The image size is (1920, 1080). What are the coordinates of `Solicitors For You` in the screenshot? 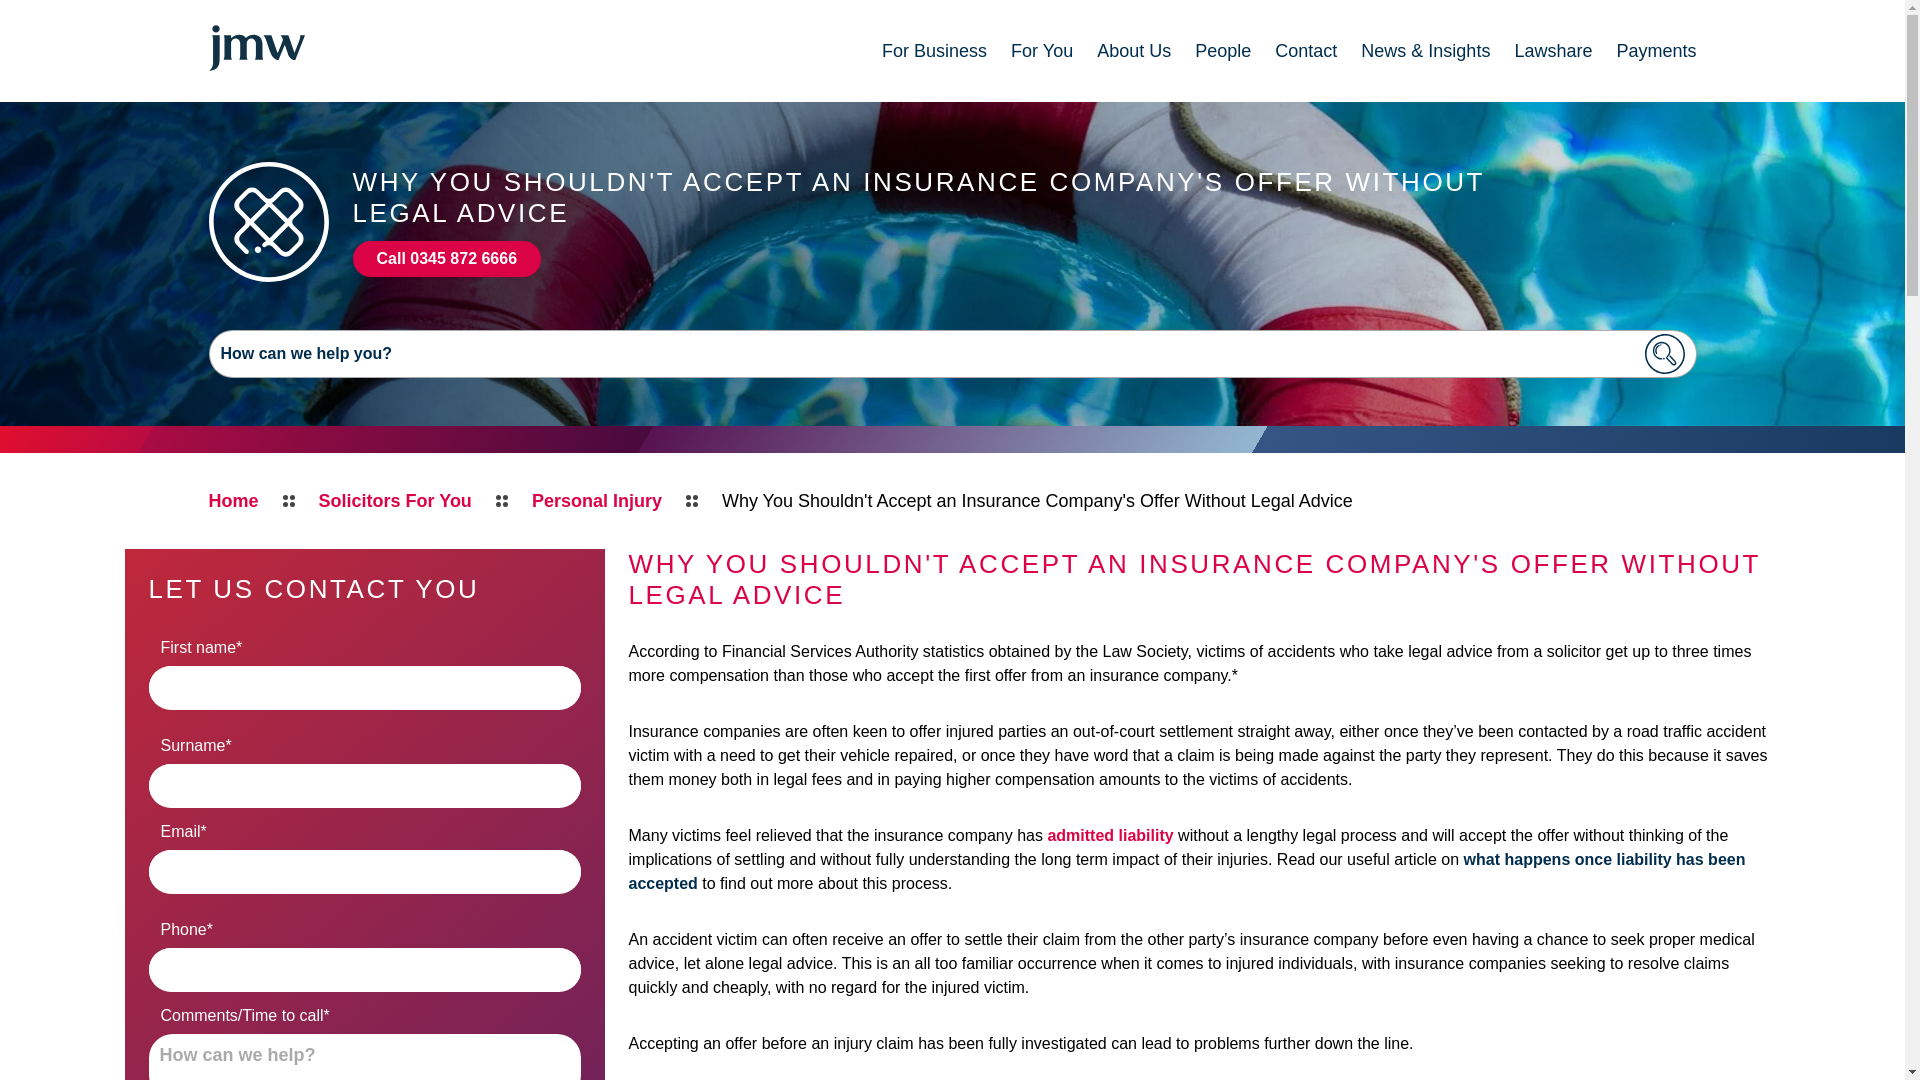 It's located at (395, 501).